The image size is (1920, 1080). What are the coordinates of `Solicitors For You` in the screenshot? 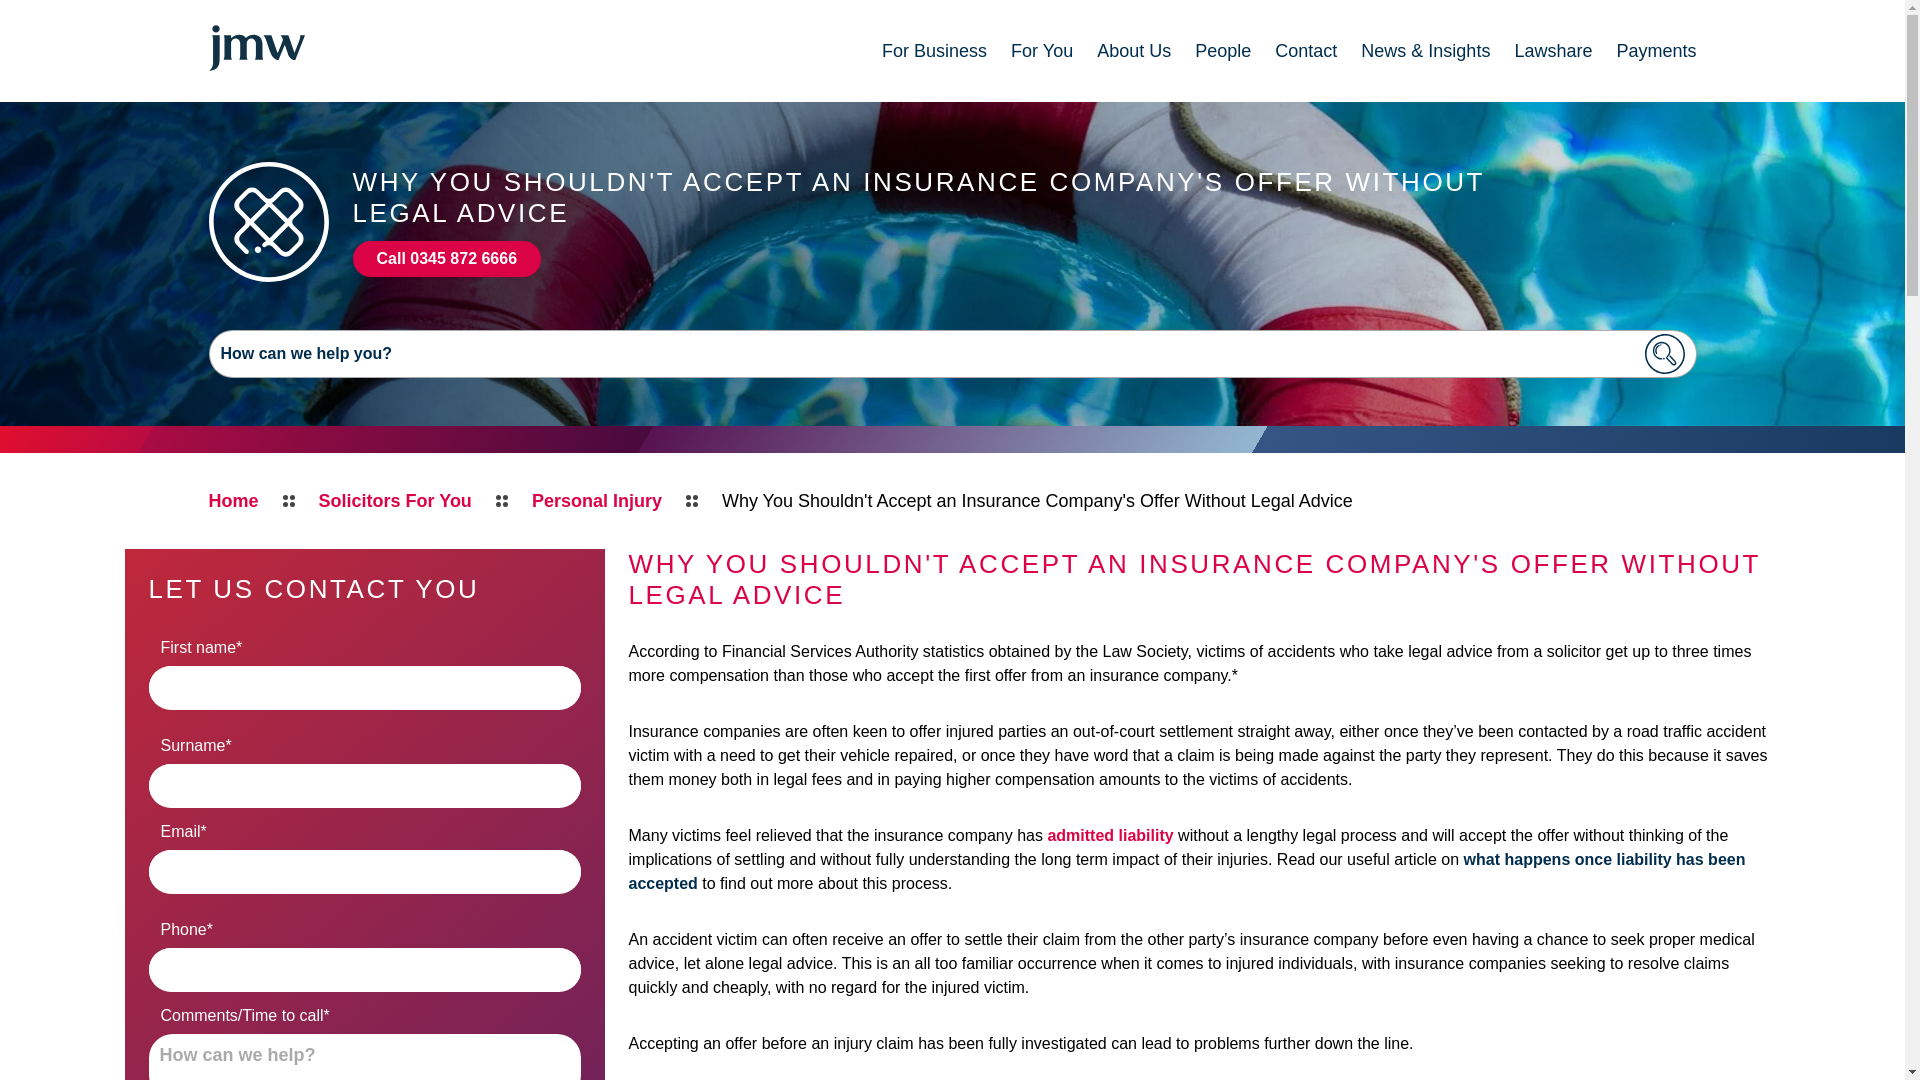 It's located at (395, 501).